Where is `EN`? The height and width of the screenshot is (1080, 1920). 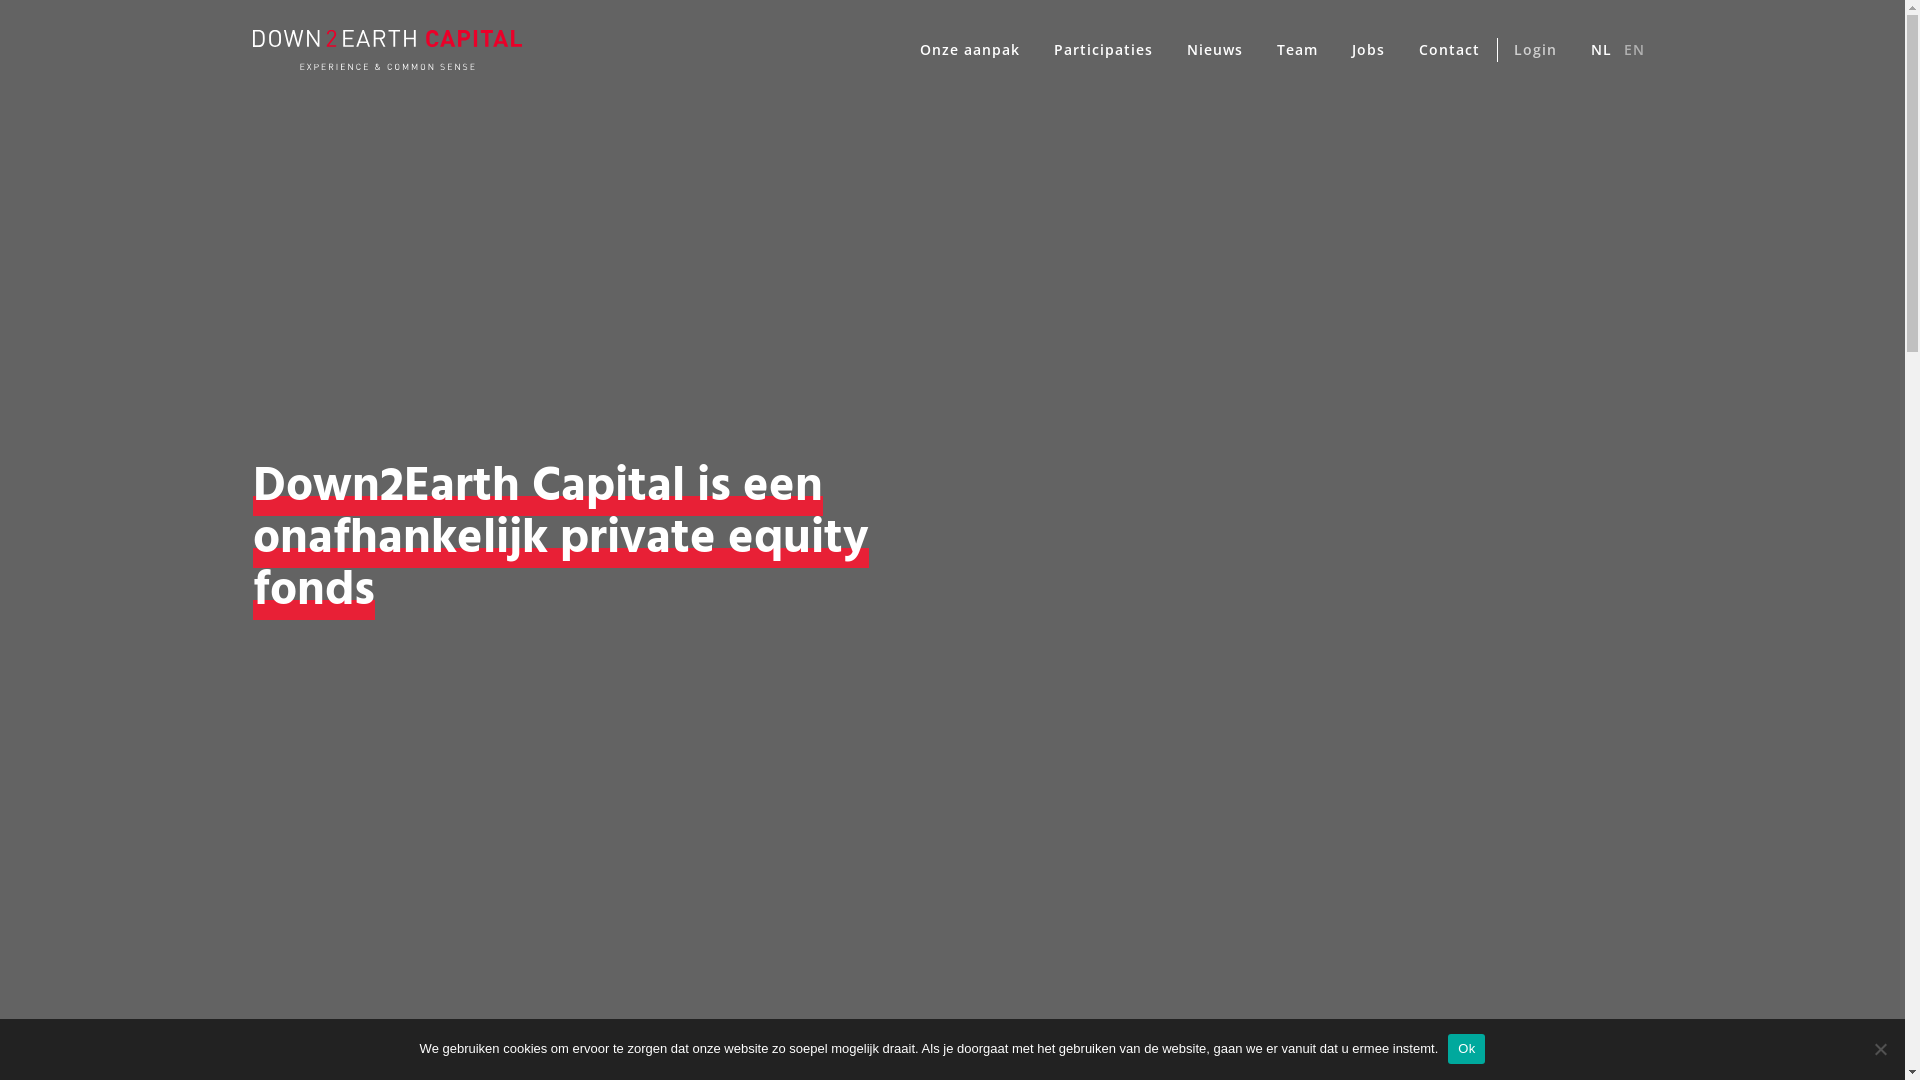
EN is located at coordinates (1636, 50).